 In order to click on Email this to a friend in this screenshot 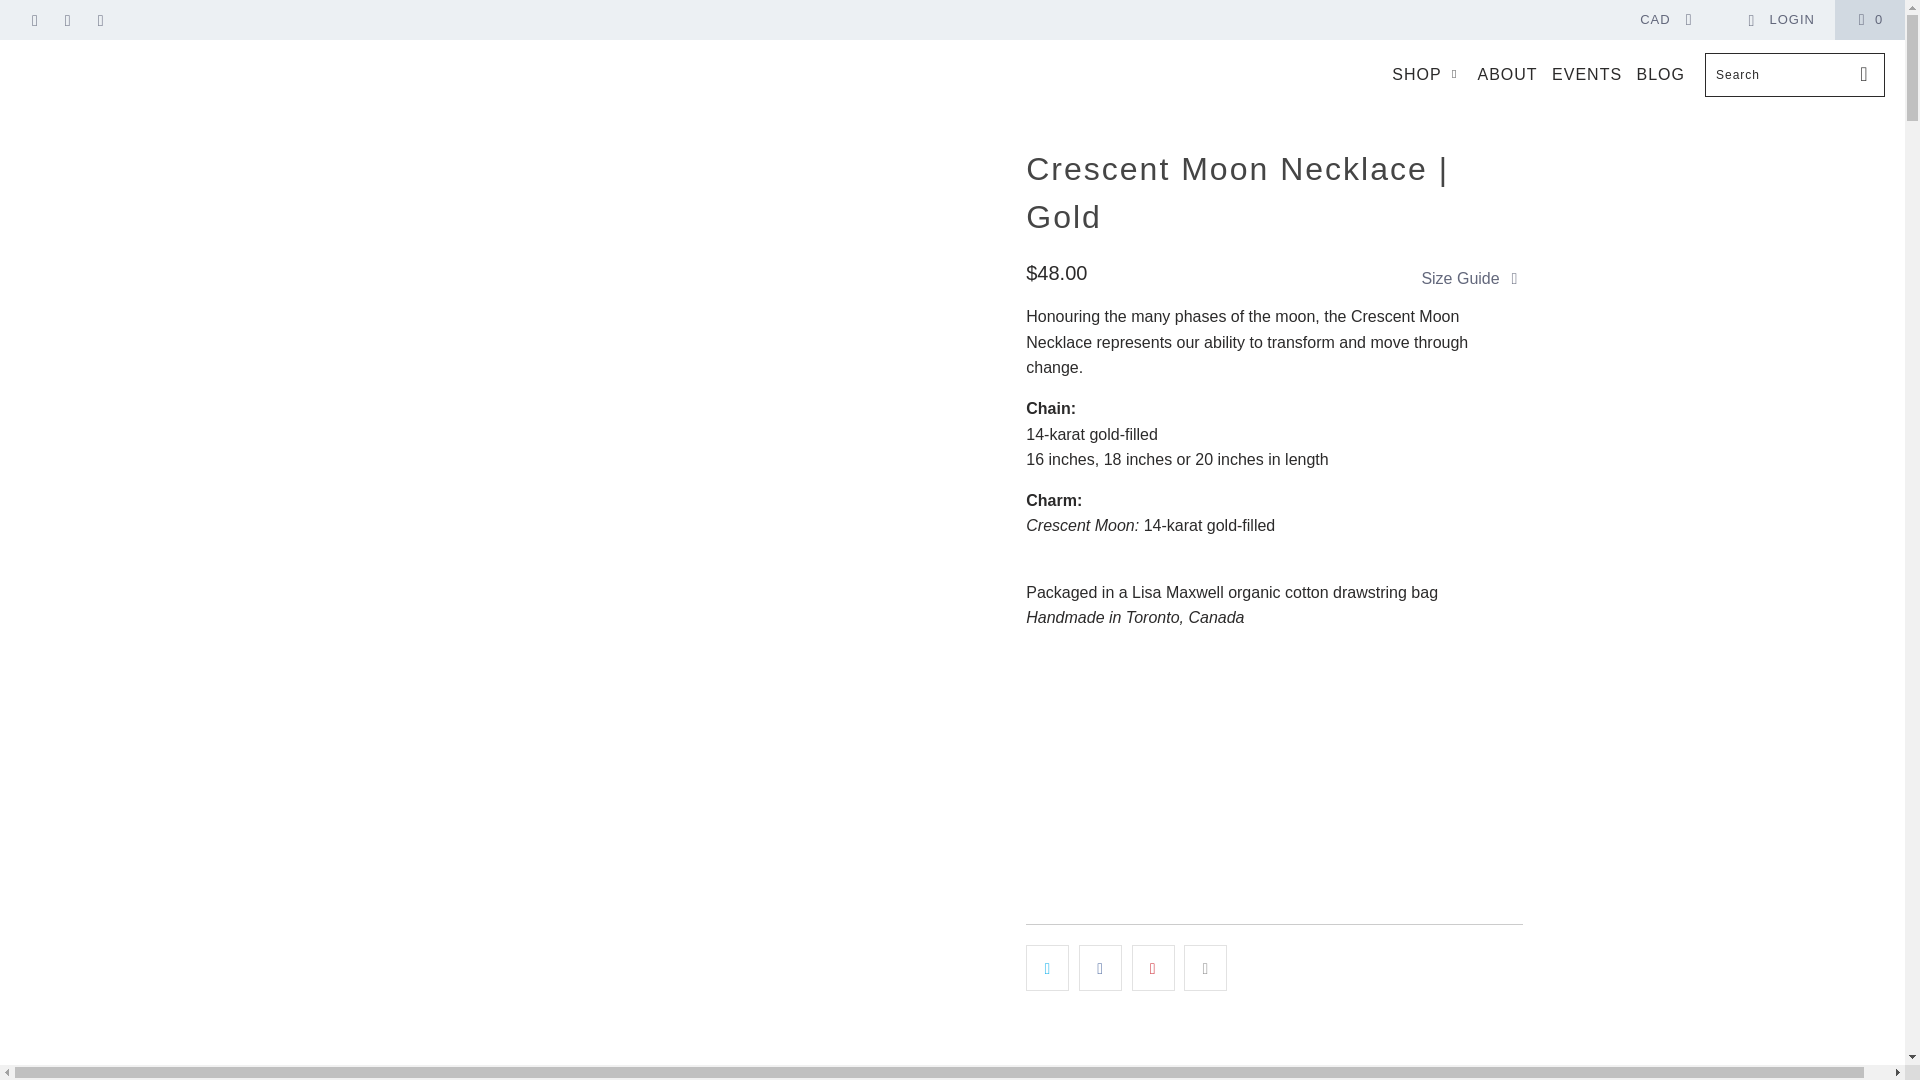, I will do `click(1205, 968)`.